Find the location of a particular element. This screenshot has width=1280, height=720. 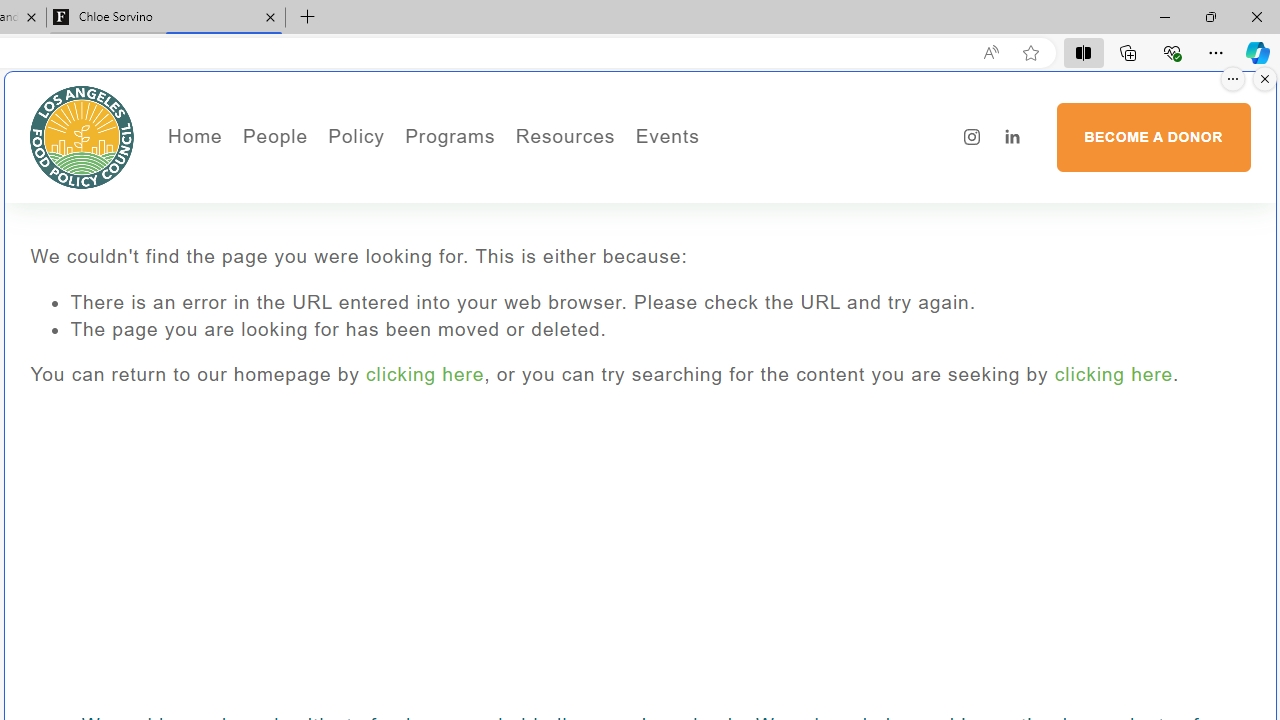

Cultivating Farmers is located at coordinates (504, 232).